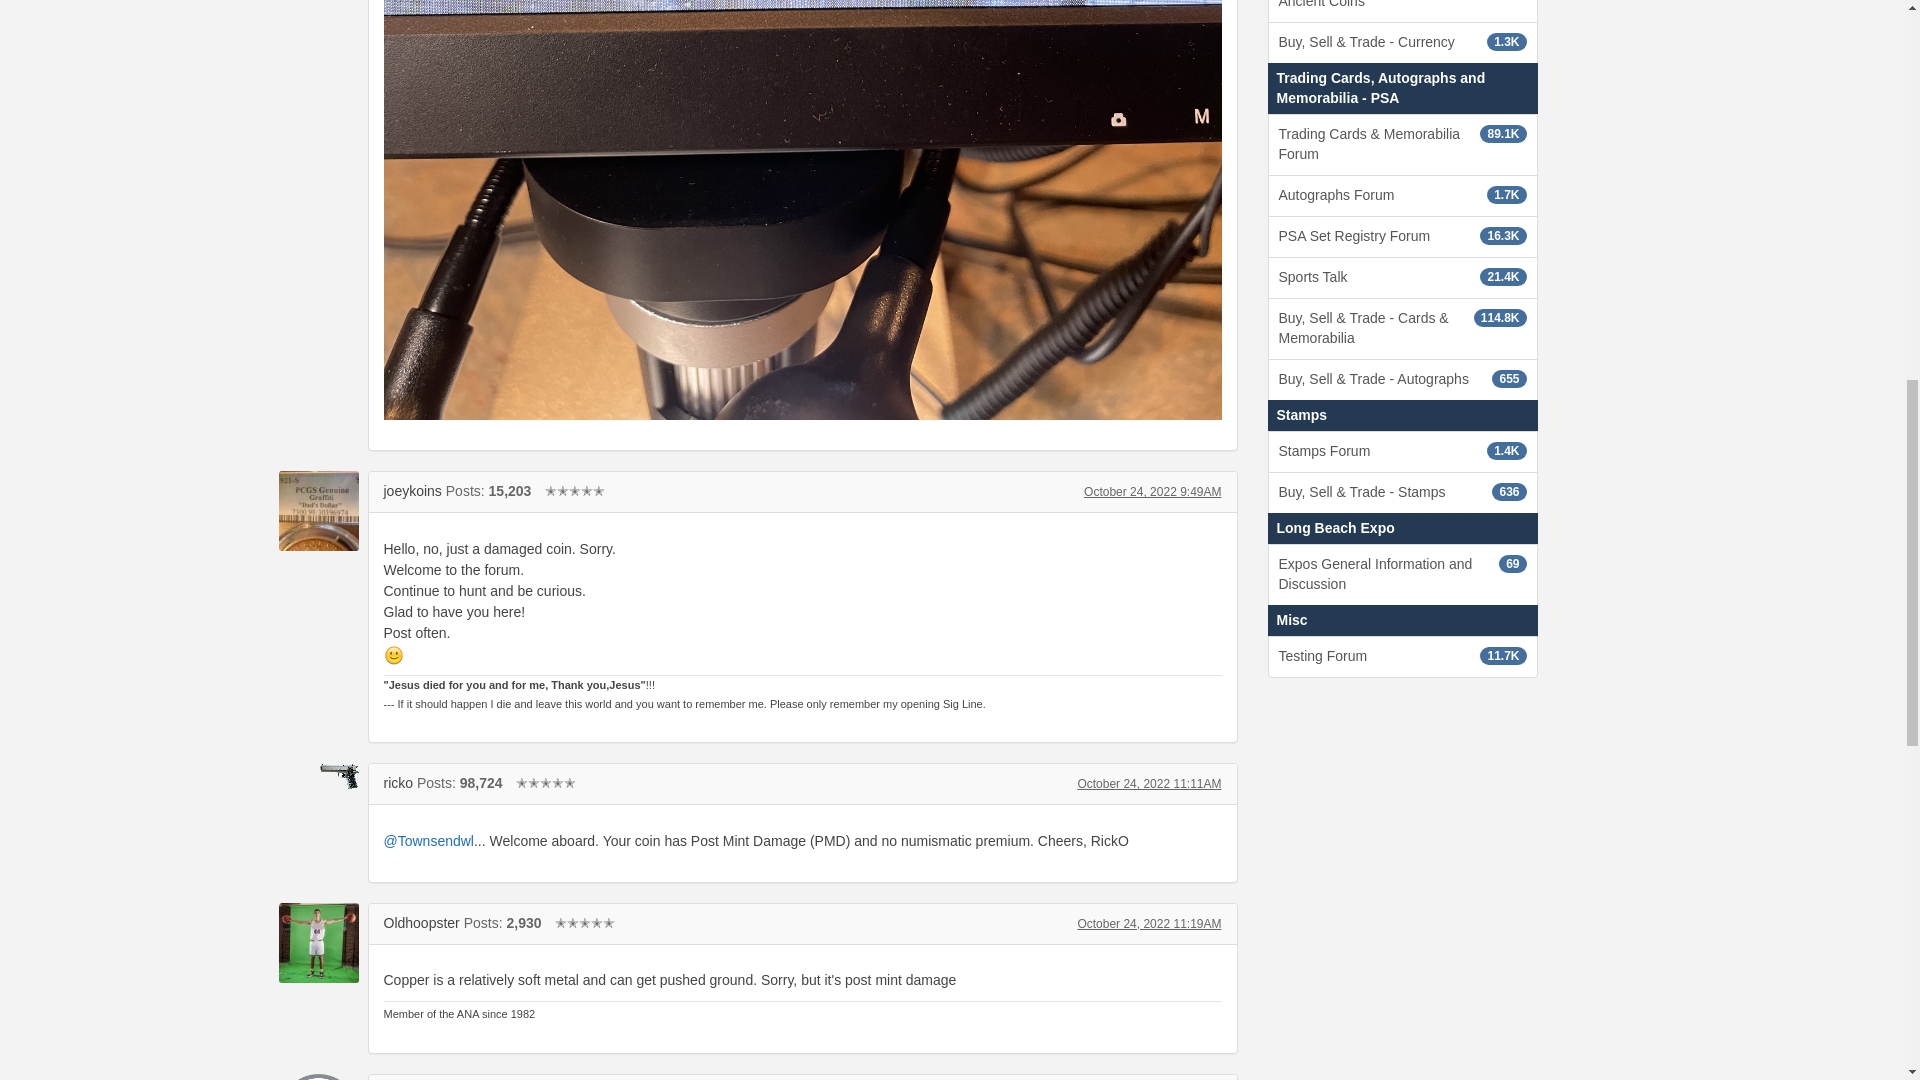 The width and height of the screenshot is (1920, 1080). I want to click on October 24, 2022 11:19AM, so click(1149, 923).